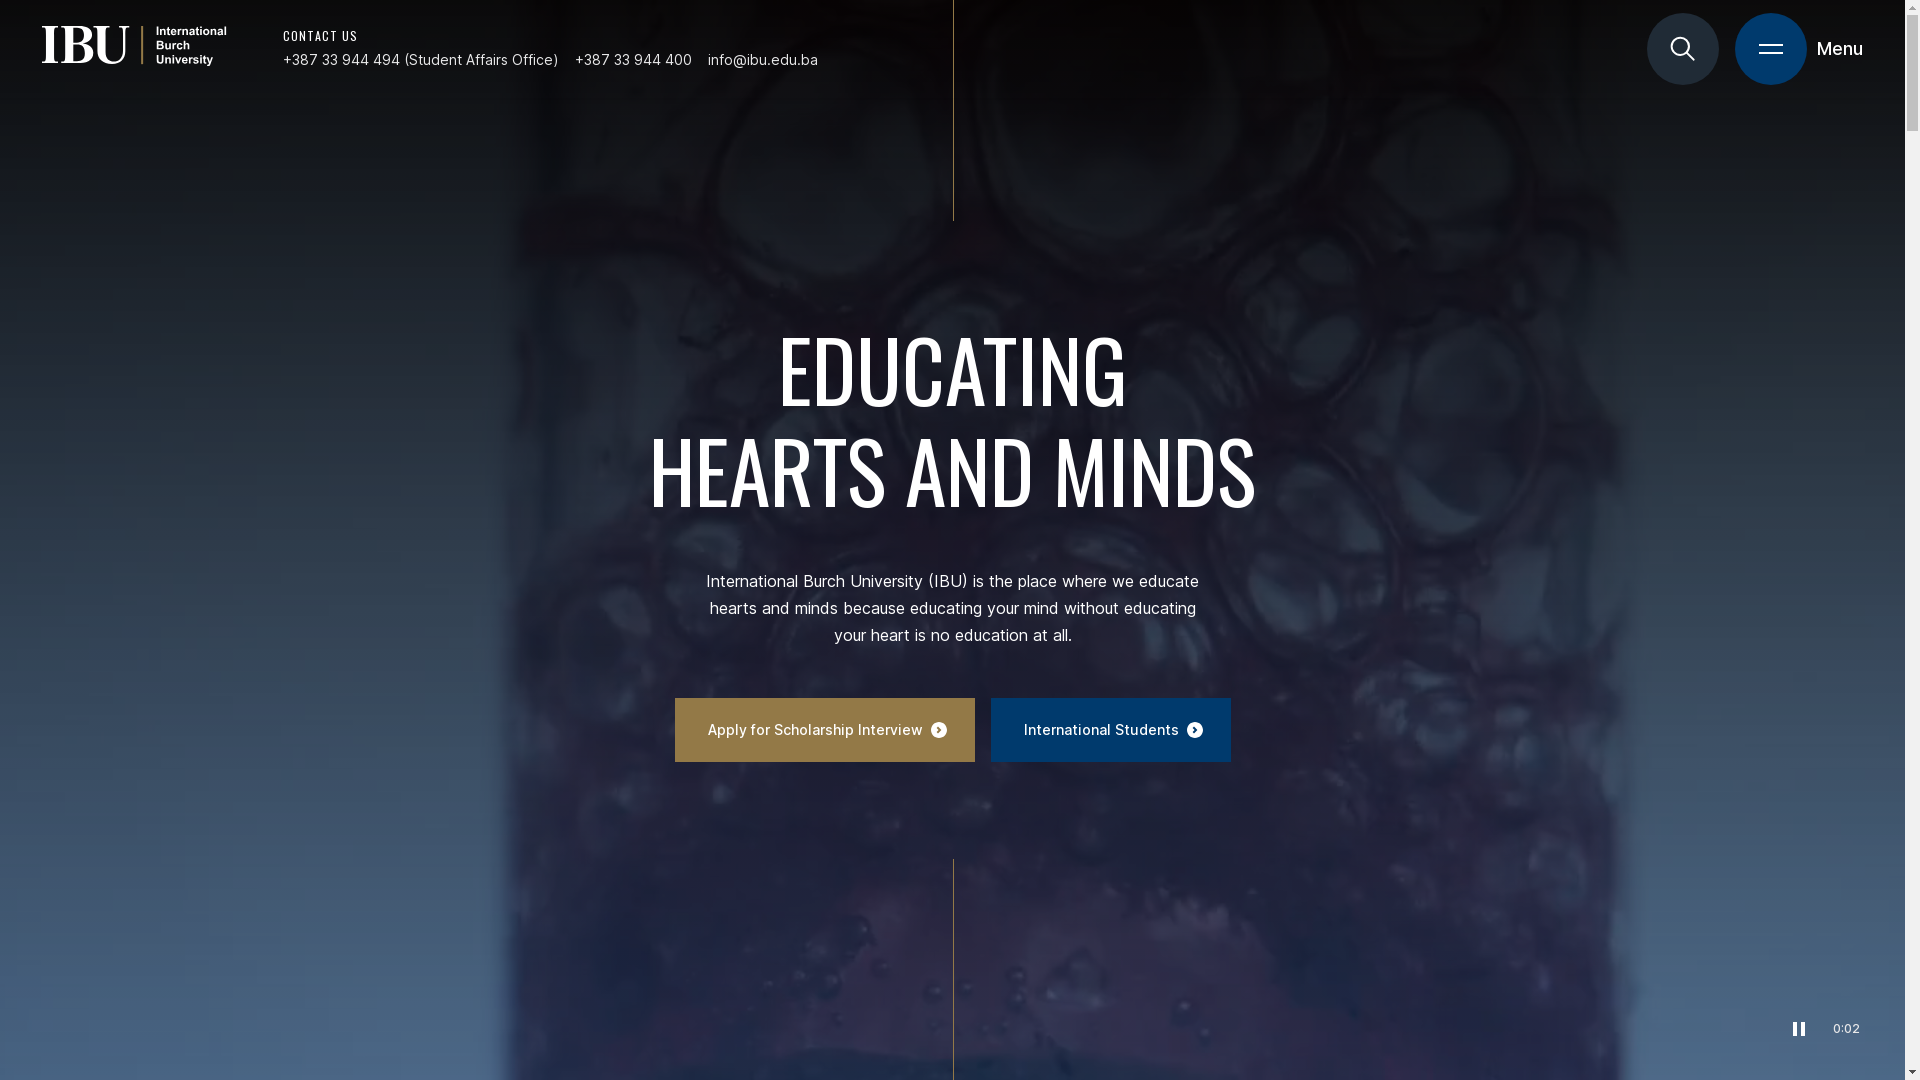 This screenshot has height=1080, width=1920. I want to click on +387 33 944 494 (Student Affairs Office), so click(421, 60).